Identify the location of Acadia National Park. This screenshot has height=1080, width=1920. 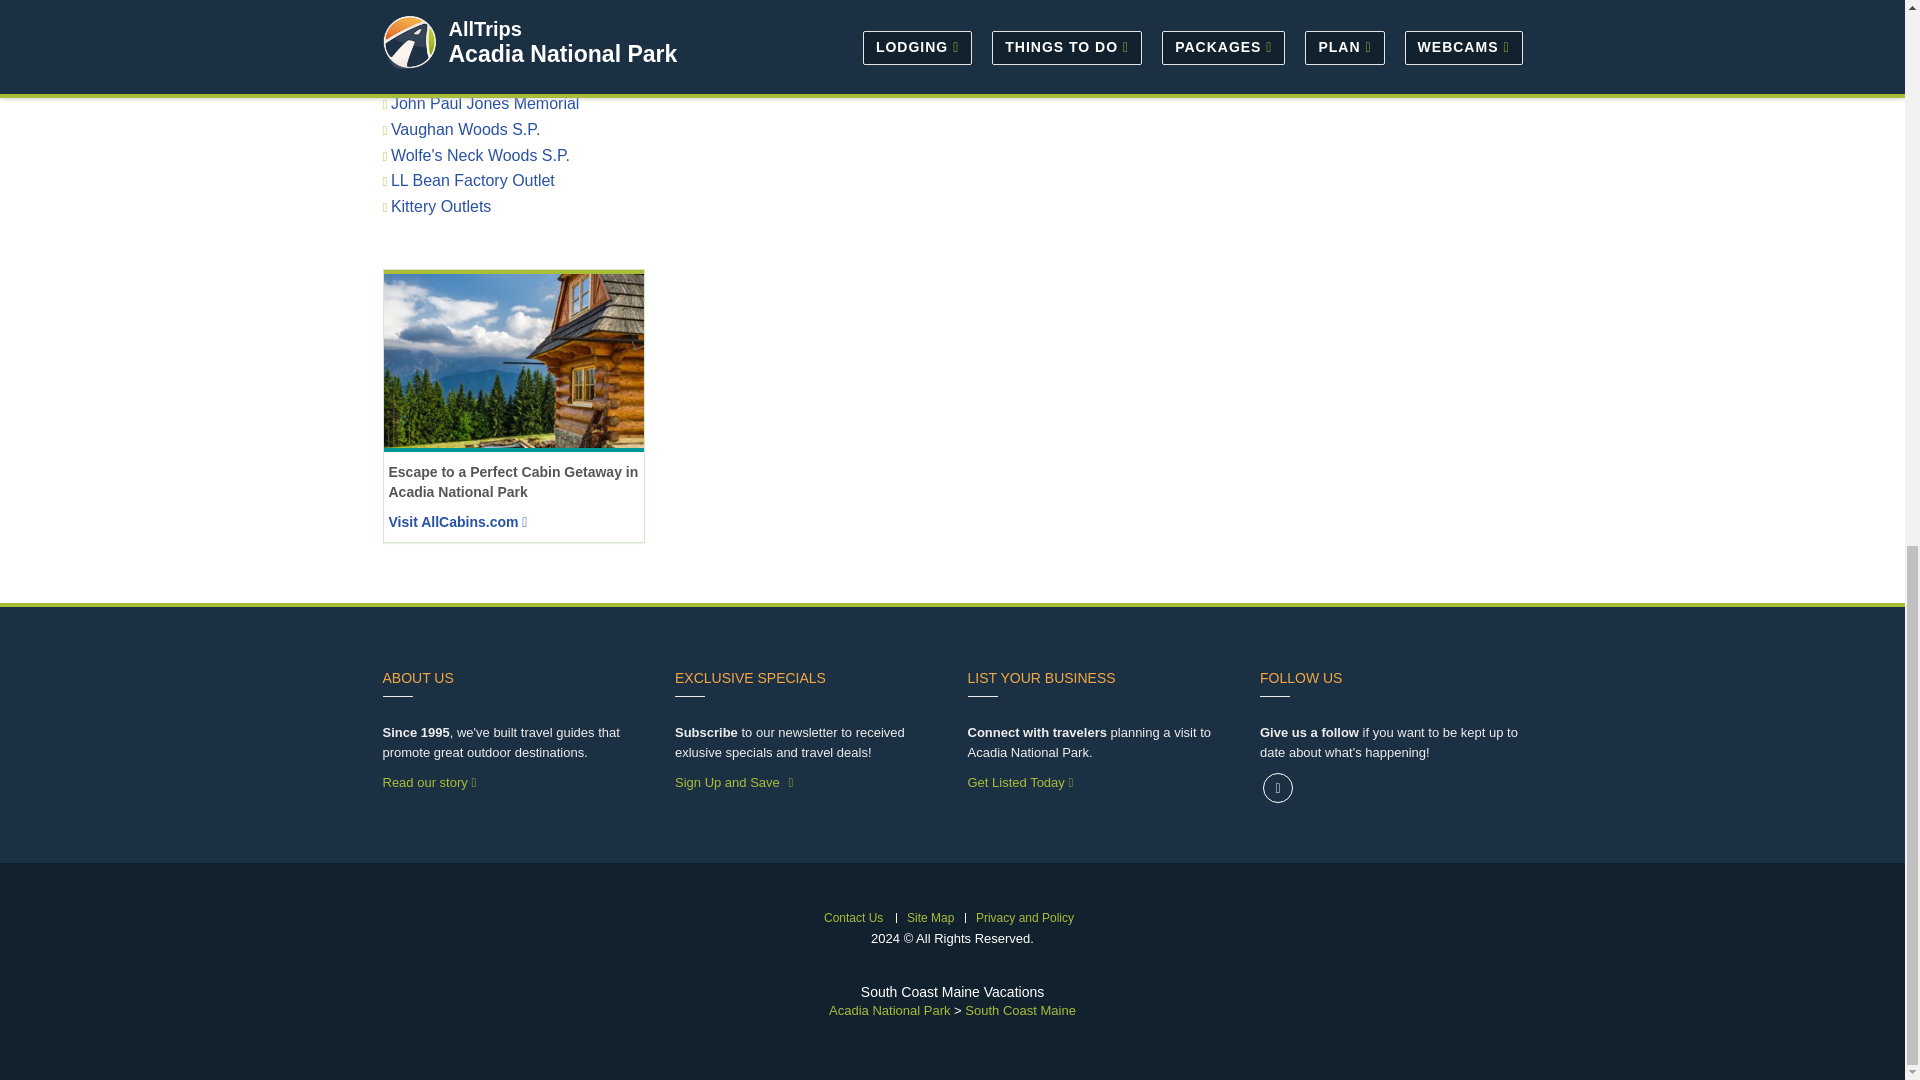
(890, 1010).